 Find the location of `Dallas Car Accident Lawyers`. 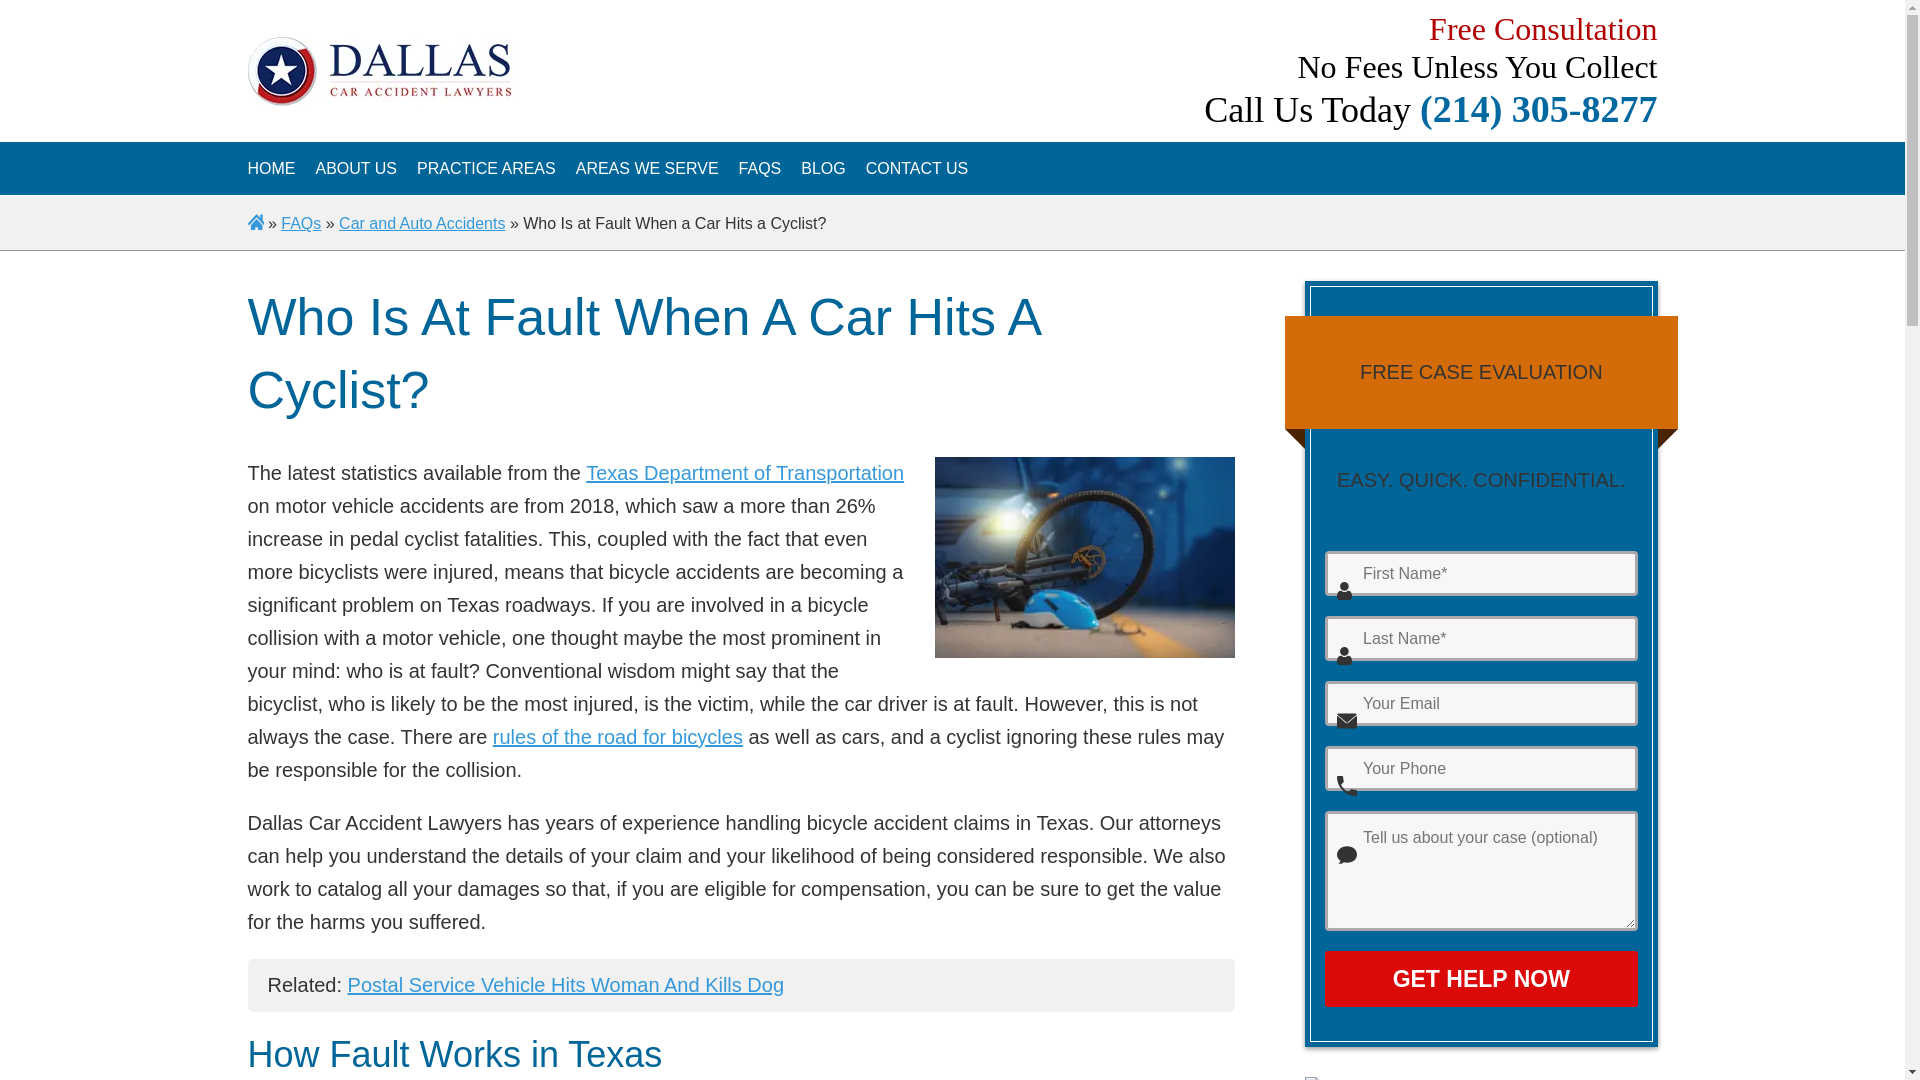

Dallas Car Accident Lawyers is located at coordinates (271, 168).